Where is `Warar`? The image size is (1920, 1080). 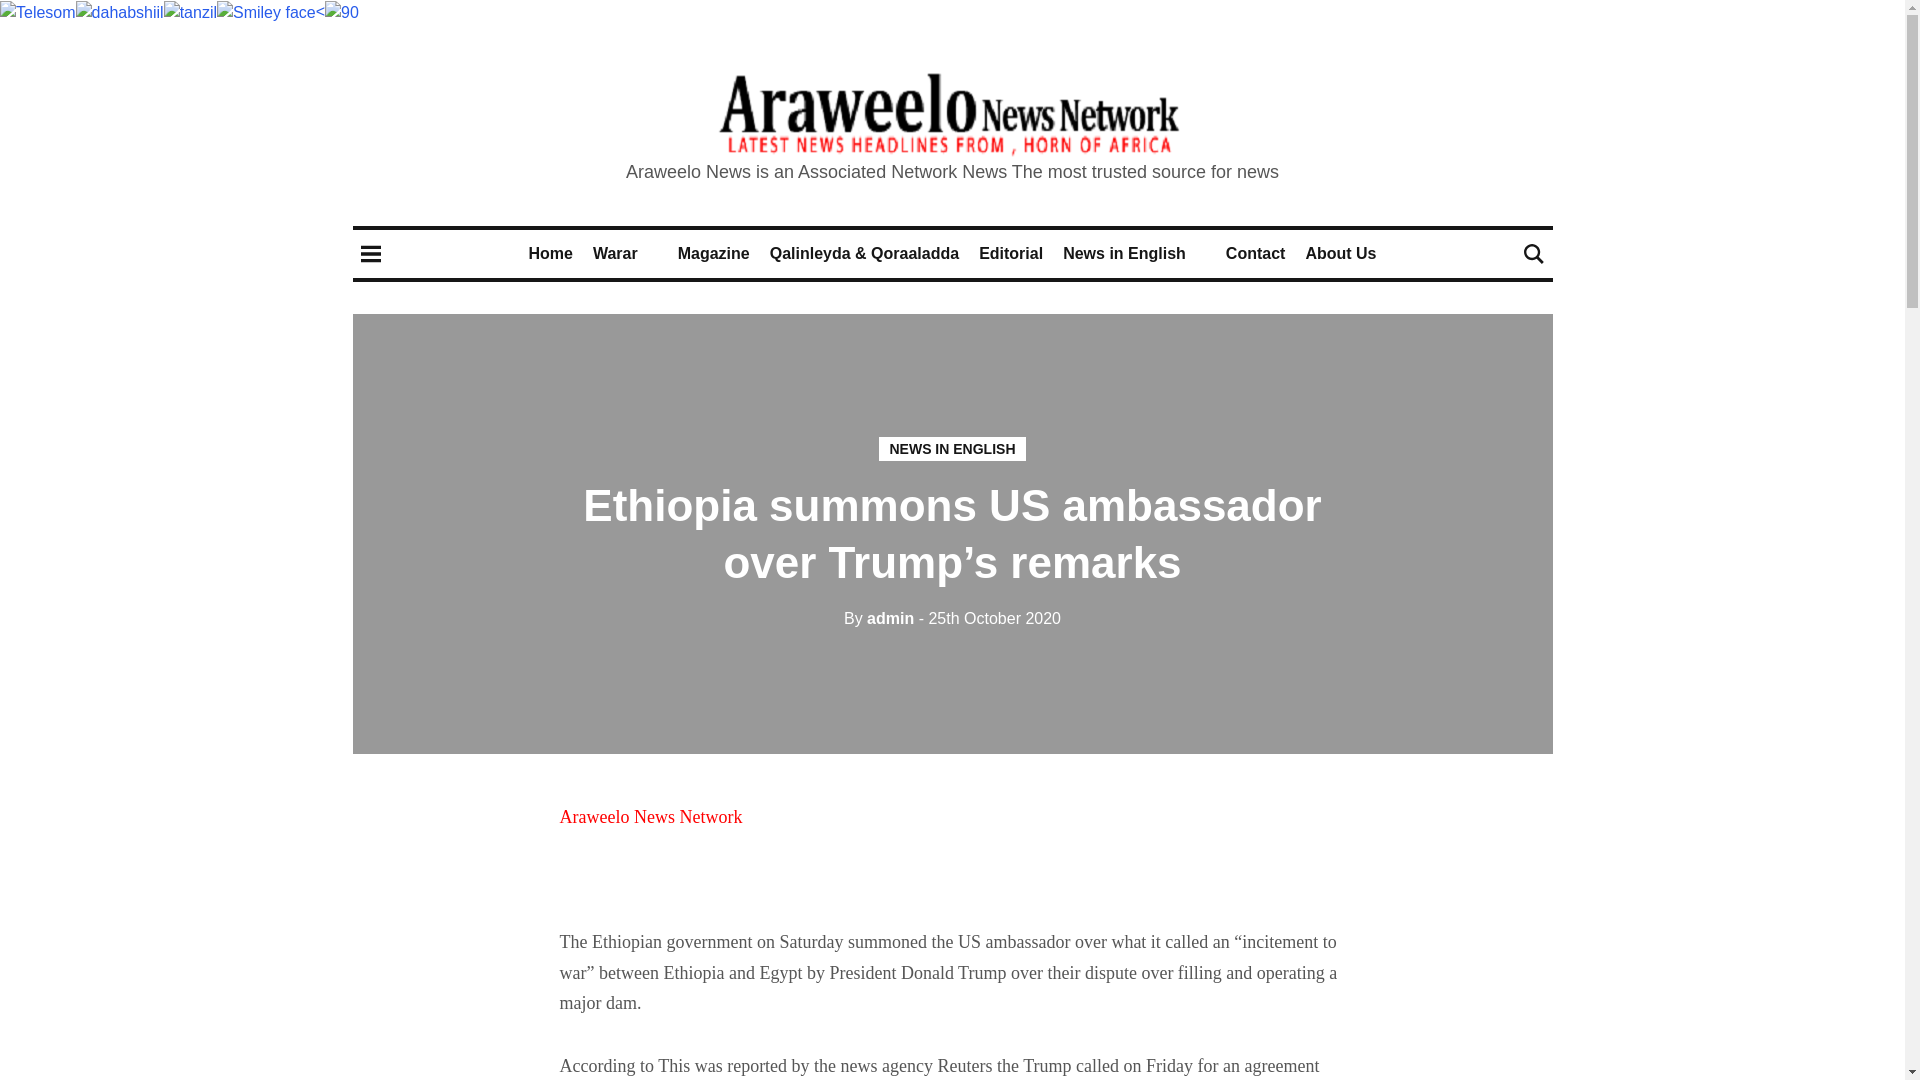
Warar is located at coordinates (615, 254).